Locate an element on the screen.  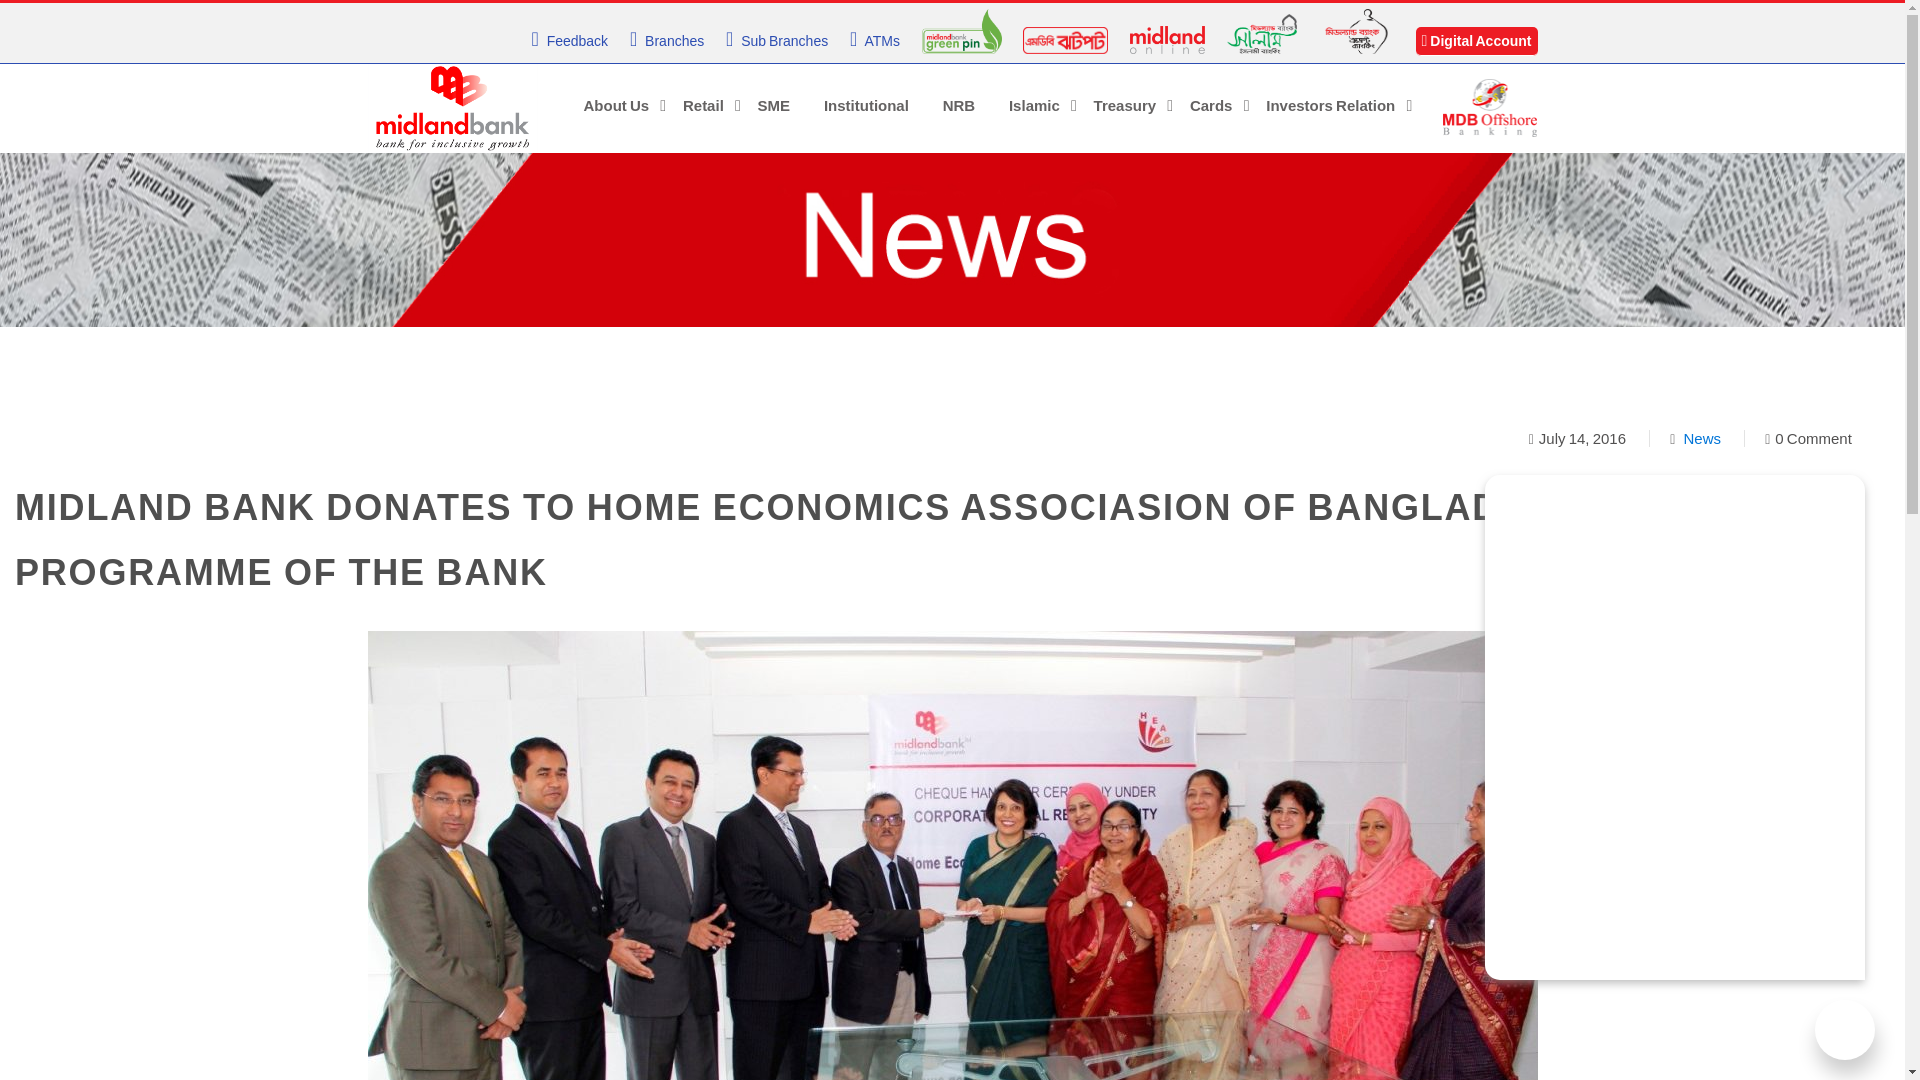
midland online is located at coordinates (1168, 39).